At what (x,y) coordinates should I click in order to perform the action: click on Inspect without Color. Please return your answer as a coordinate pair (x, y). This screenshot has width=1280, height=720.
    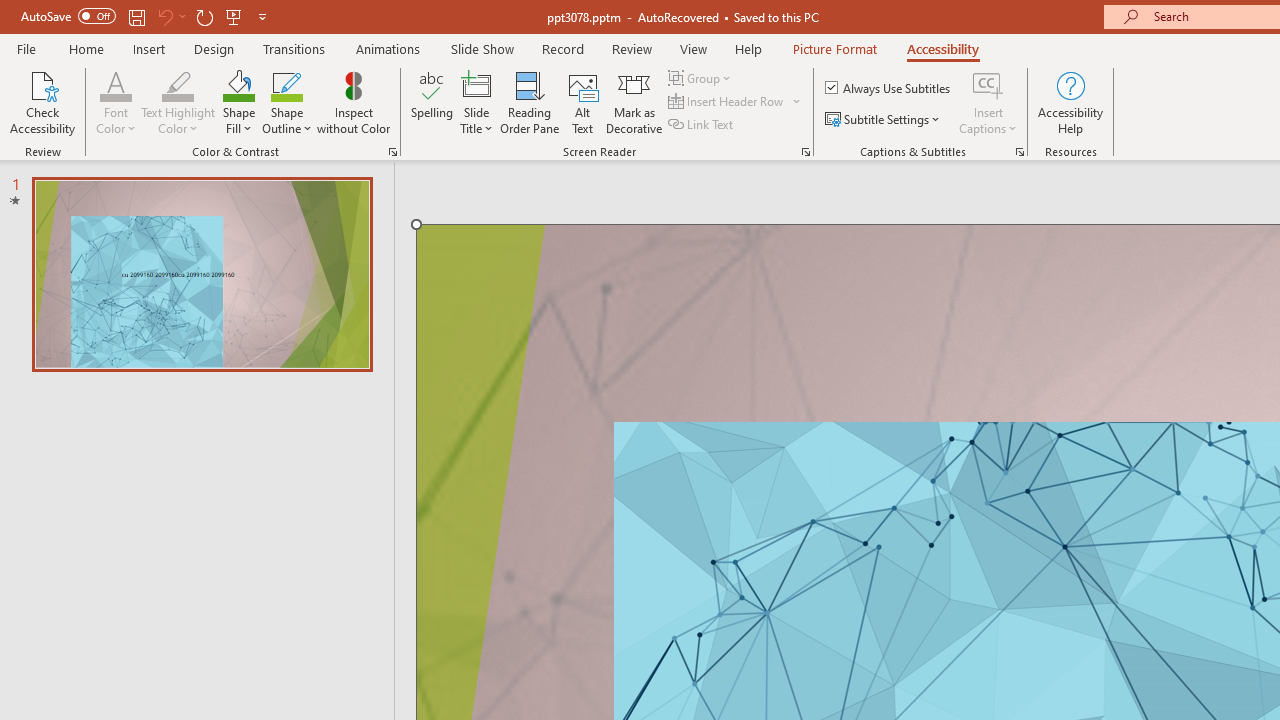
    Looking at the image, I should click on (353, 102).